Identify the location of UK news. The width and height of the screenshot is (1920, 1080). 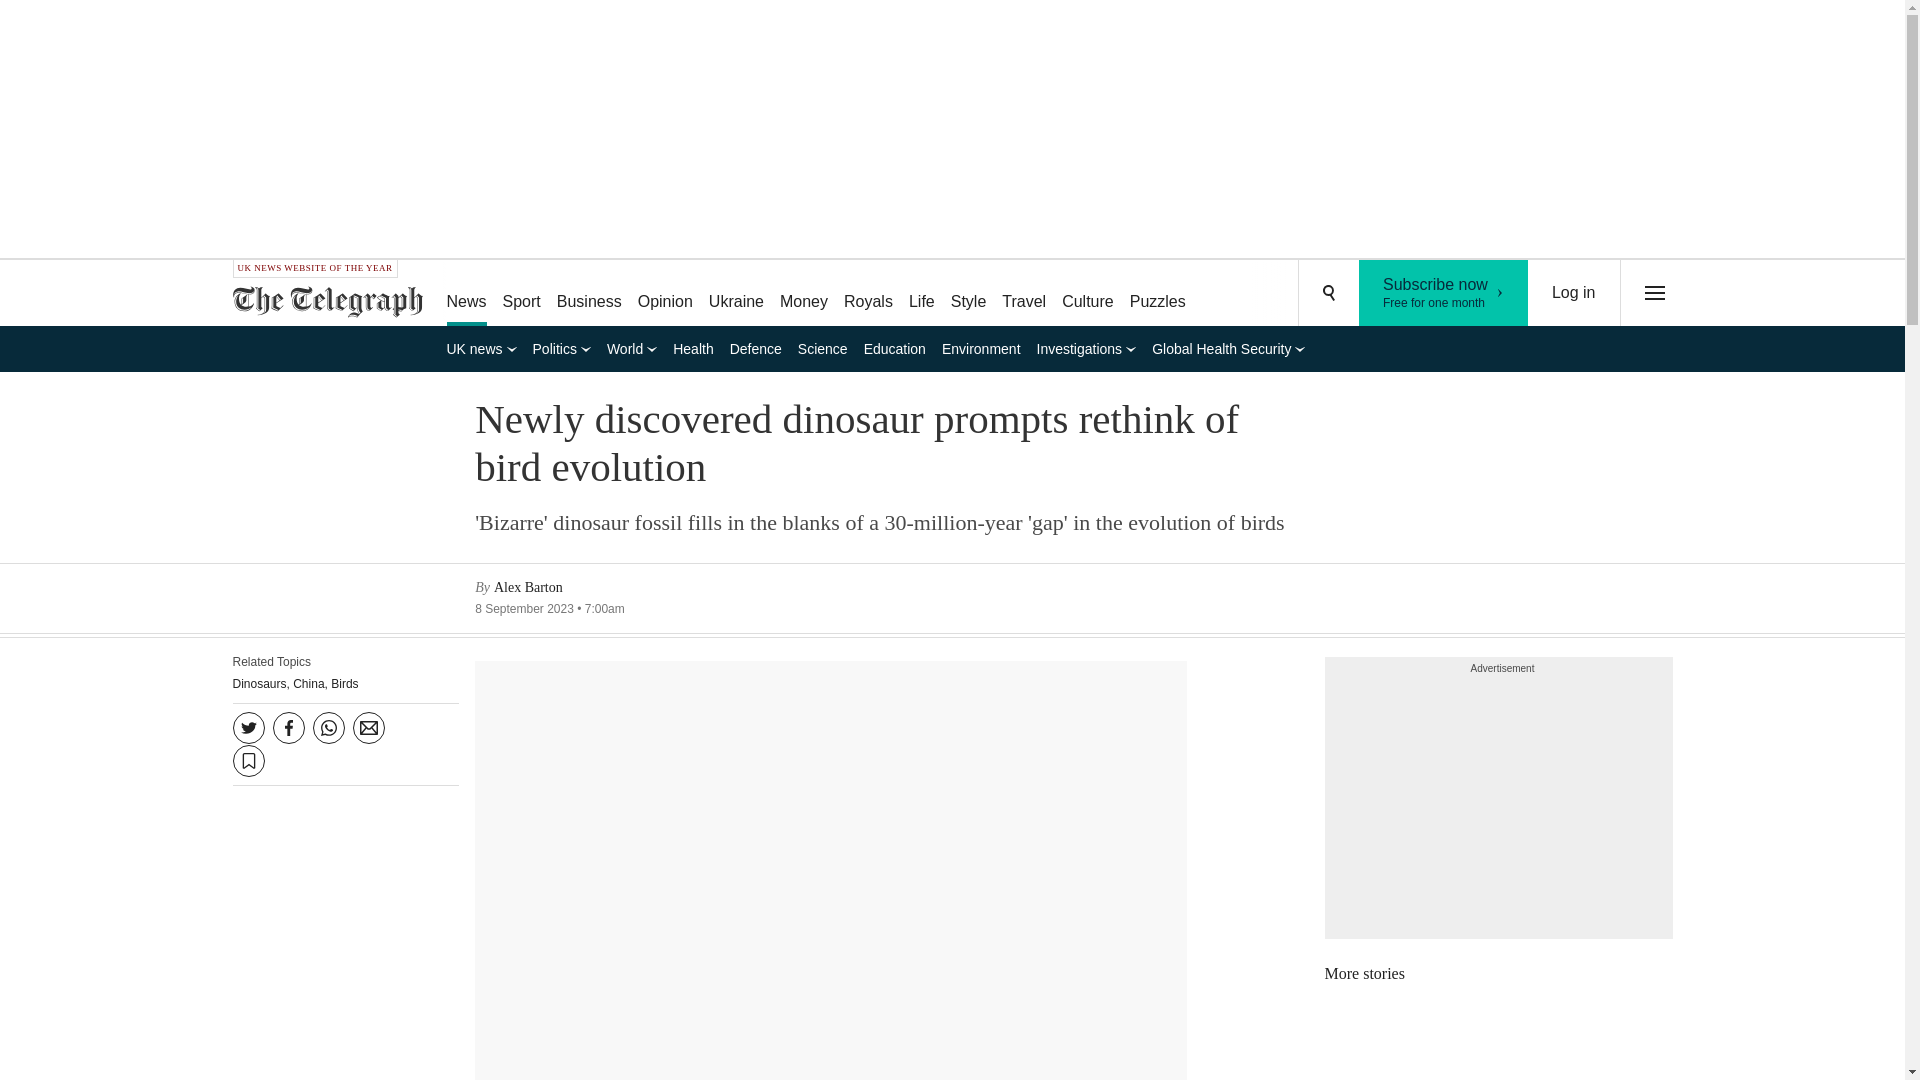
(480, 348).